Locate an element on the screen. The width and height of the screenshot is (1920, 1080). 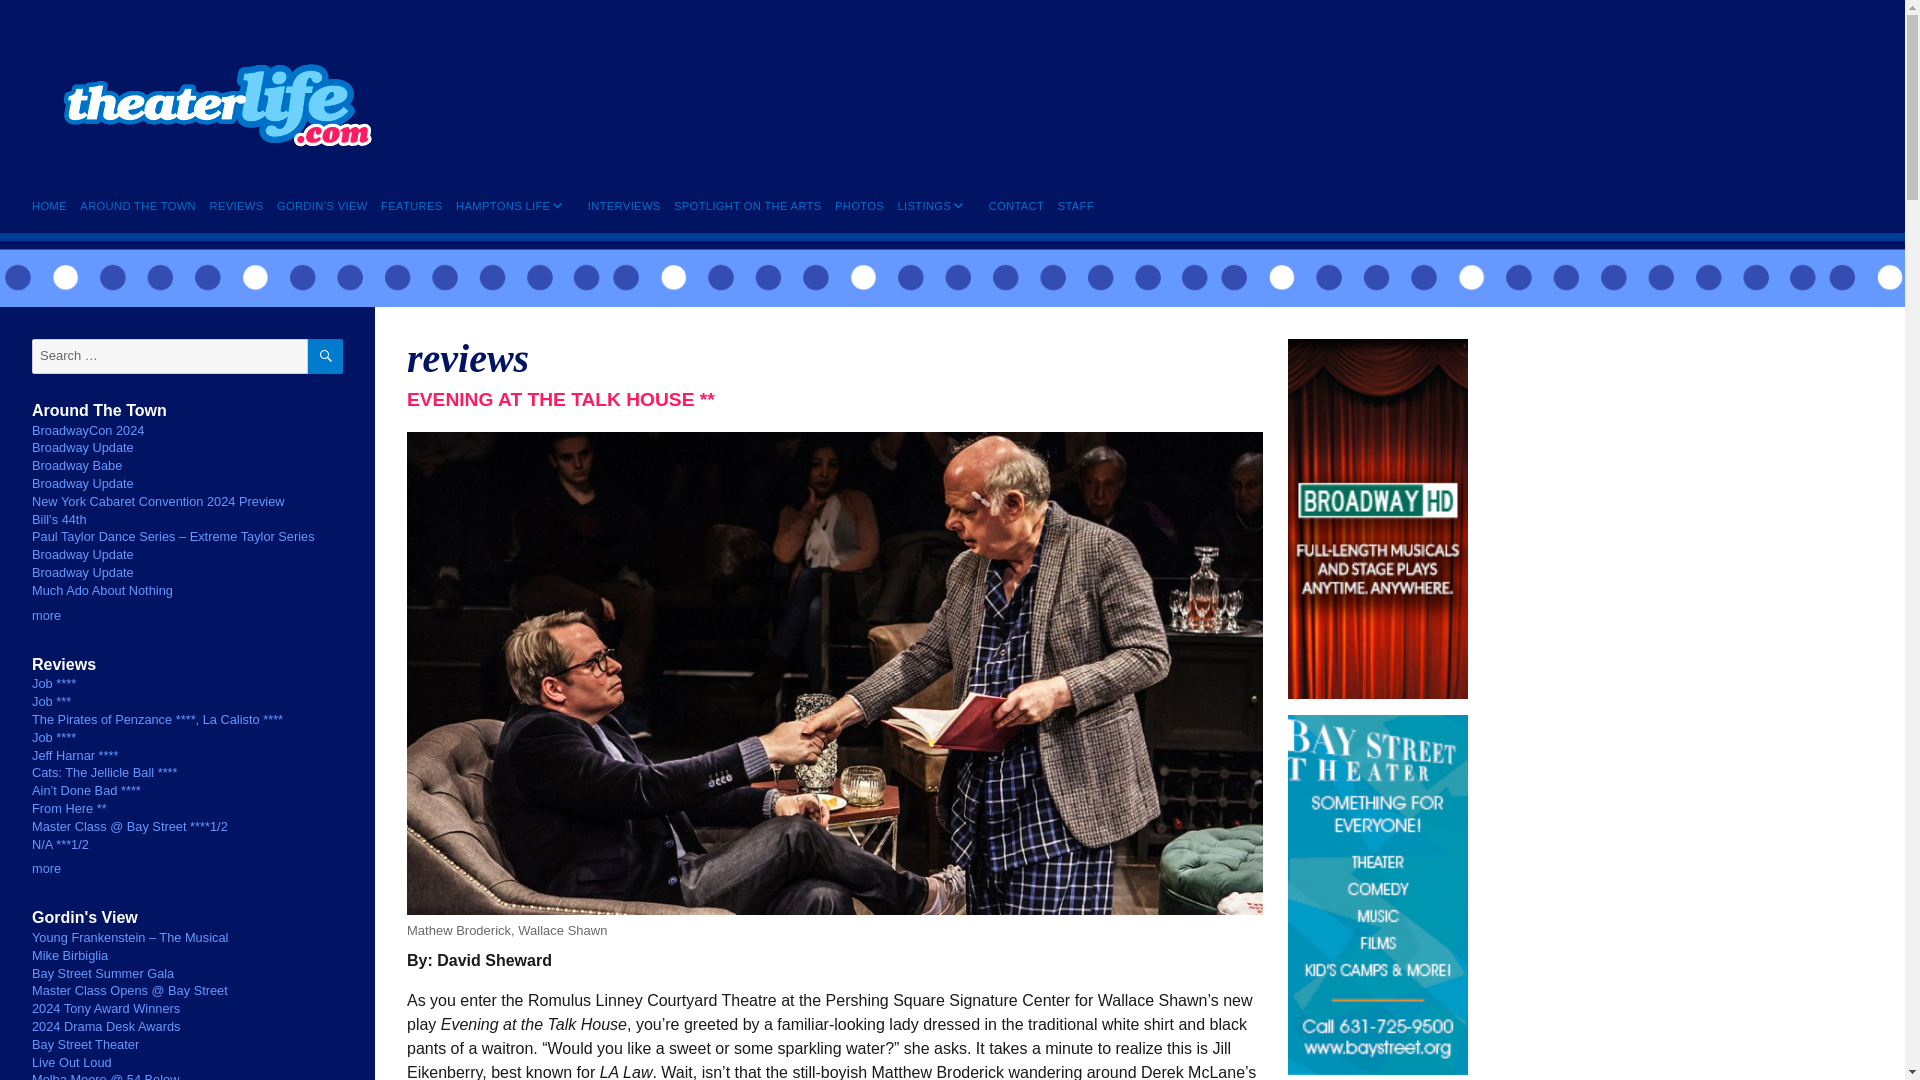
CONTACT is located at coordinates (1016, 206).